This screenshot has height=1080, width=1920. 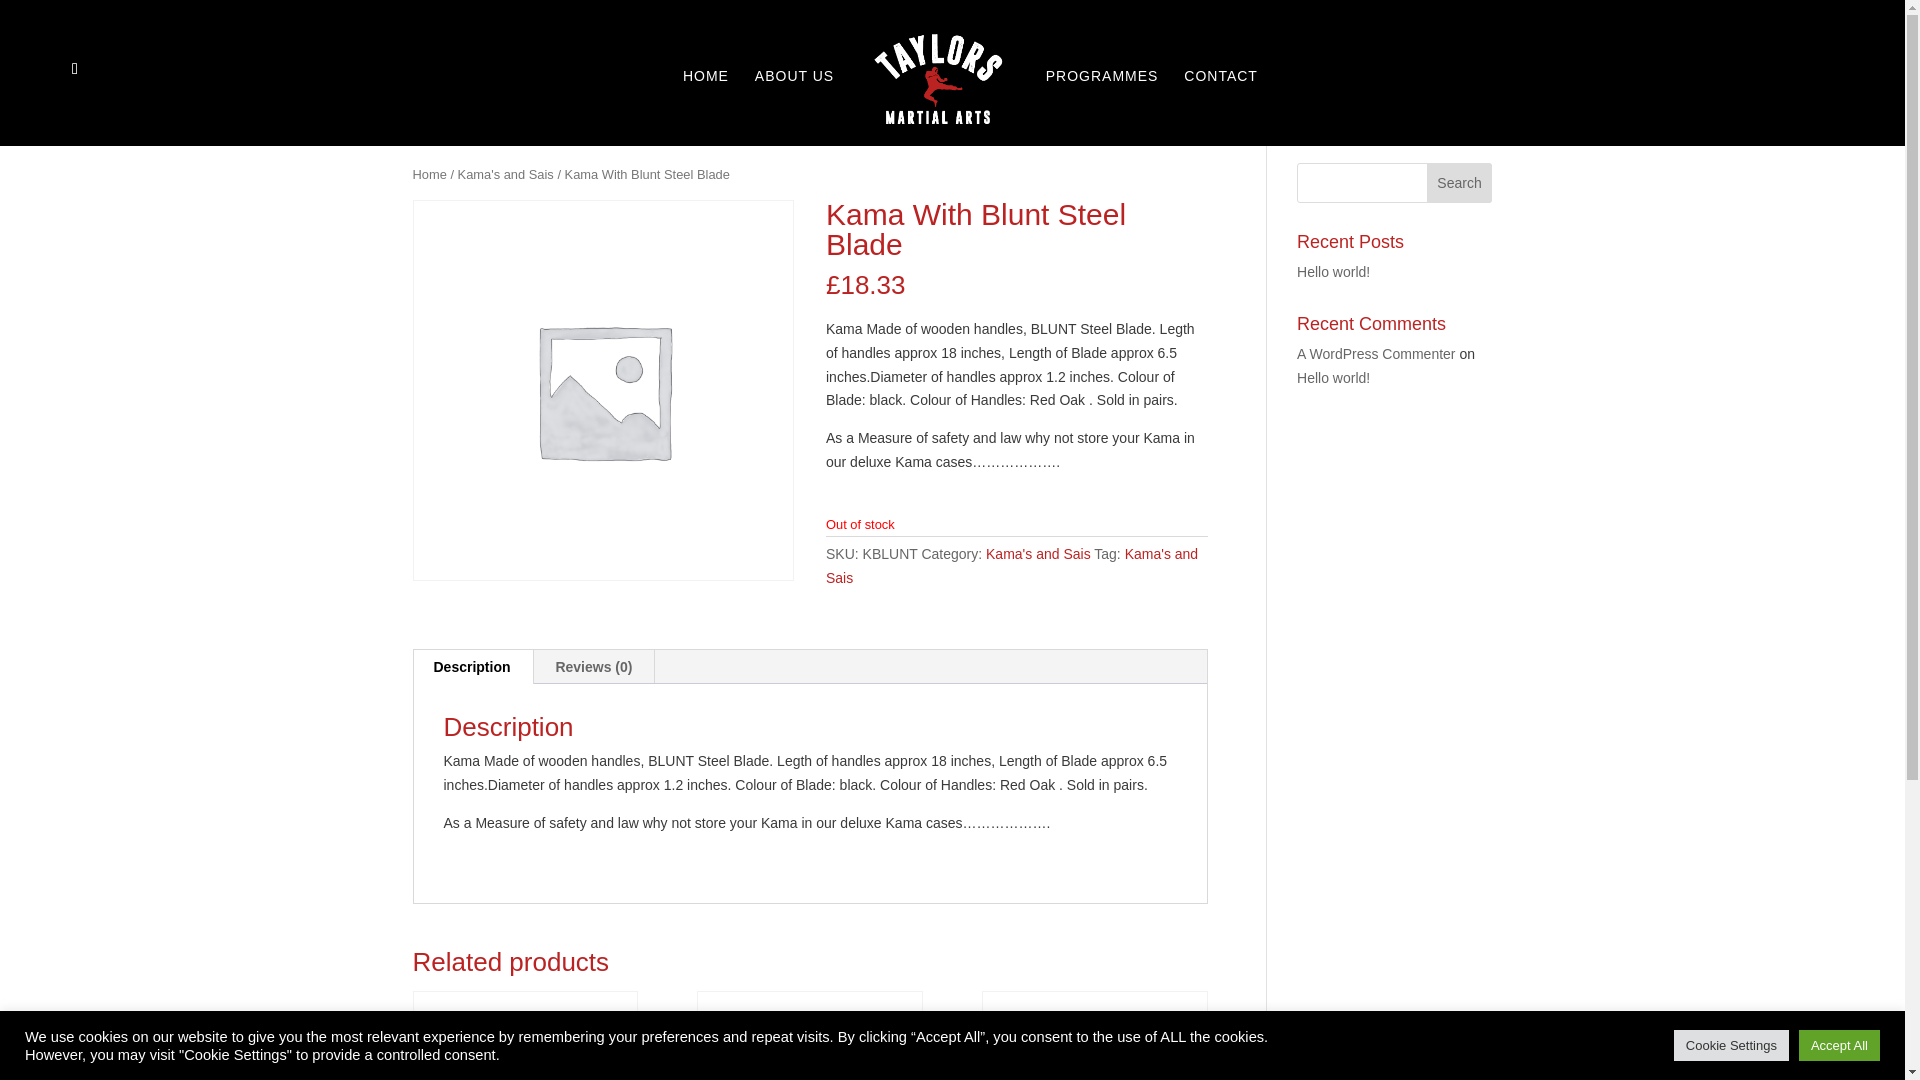 I want to click on A WordPress Commenter, so click(x=1376, y=353).